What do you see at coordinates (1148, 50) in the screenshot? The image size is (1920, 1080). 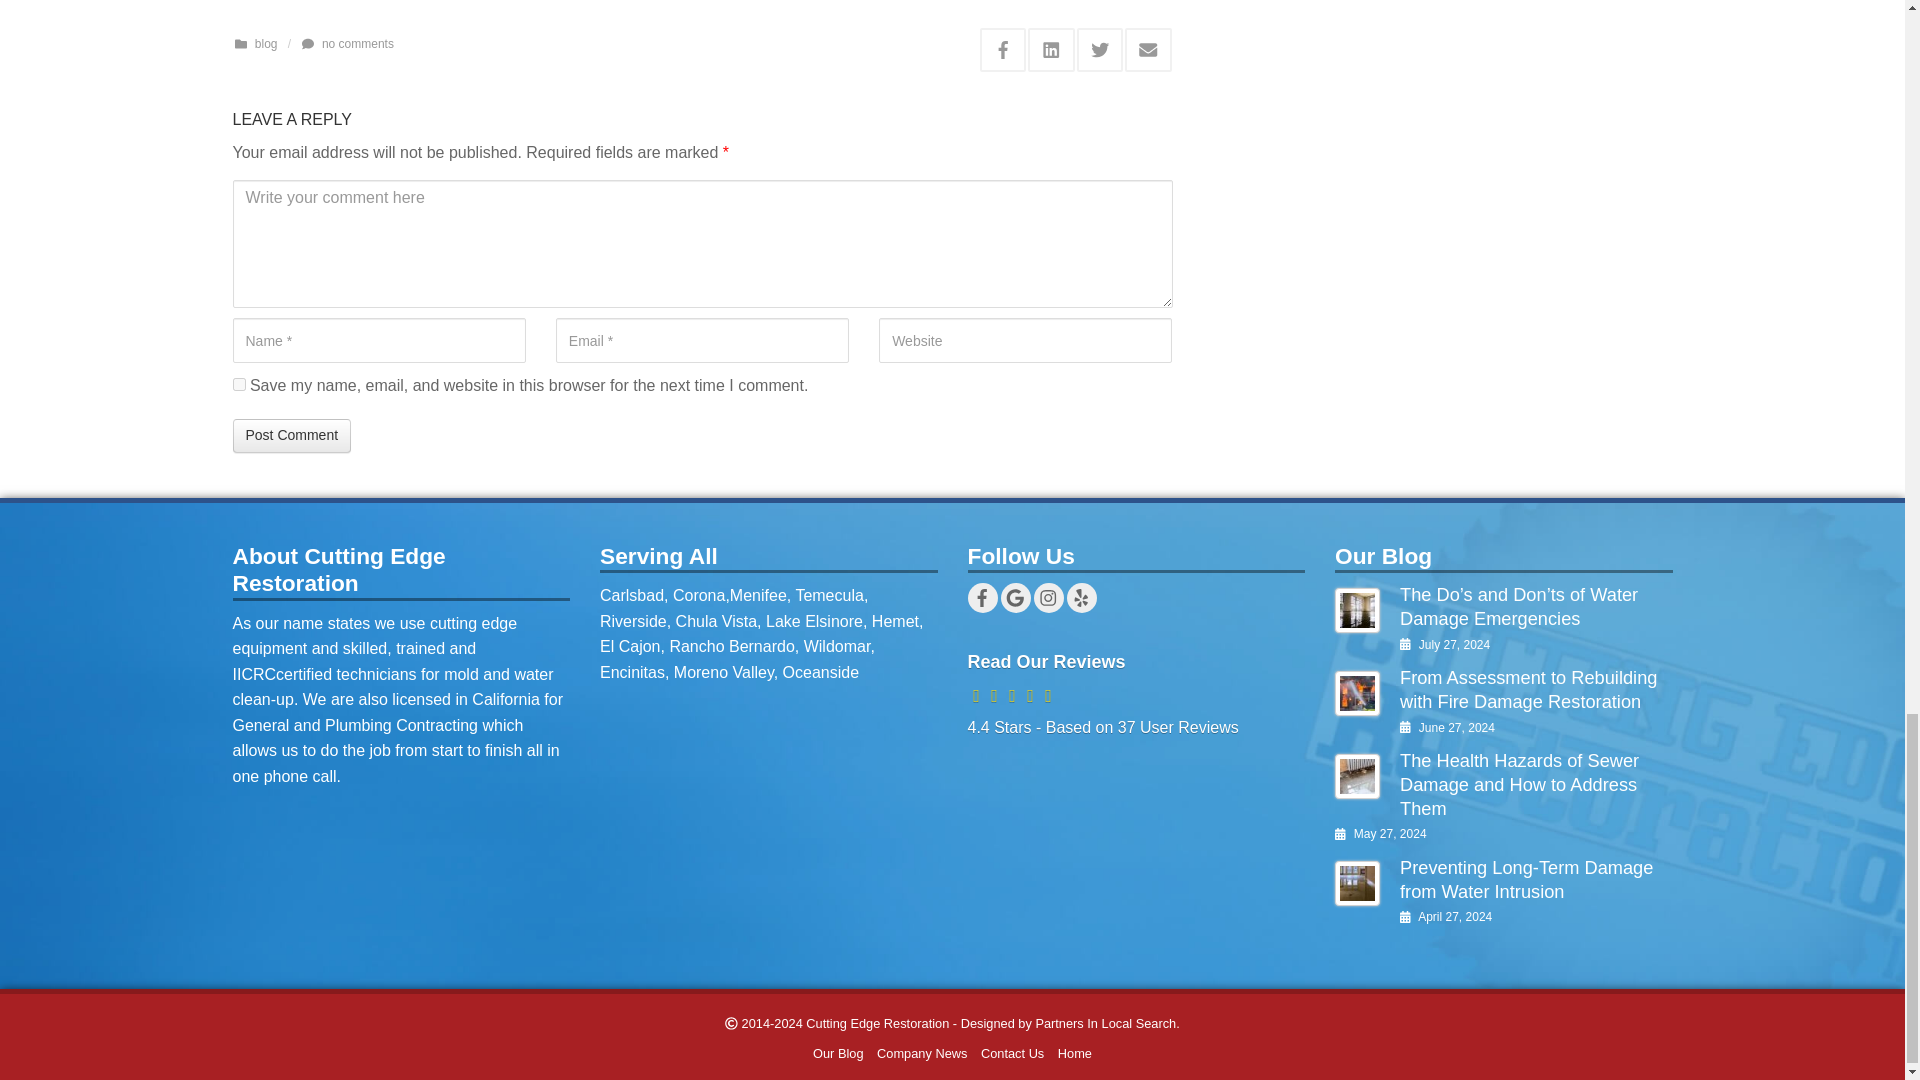 I see `Share this via Email` at bounding box center [1148, 50].